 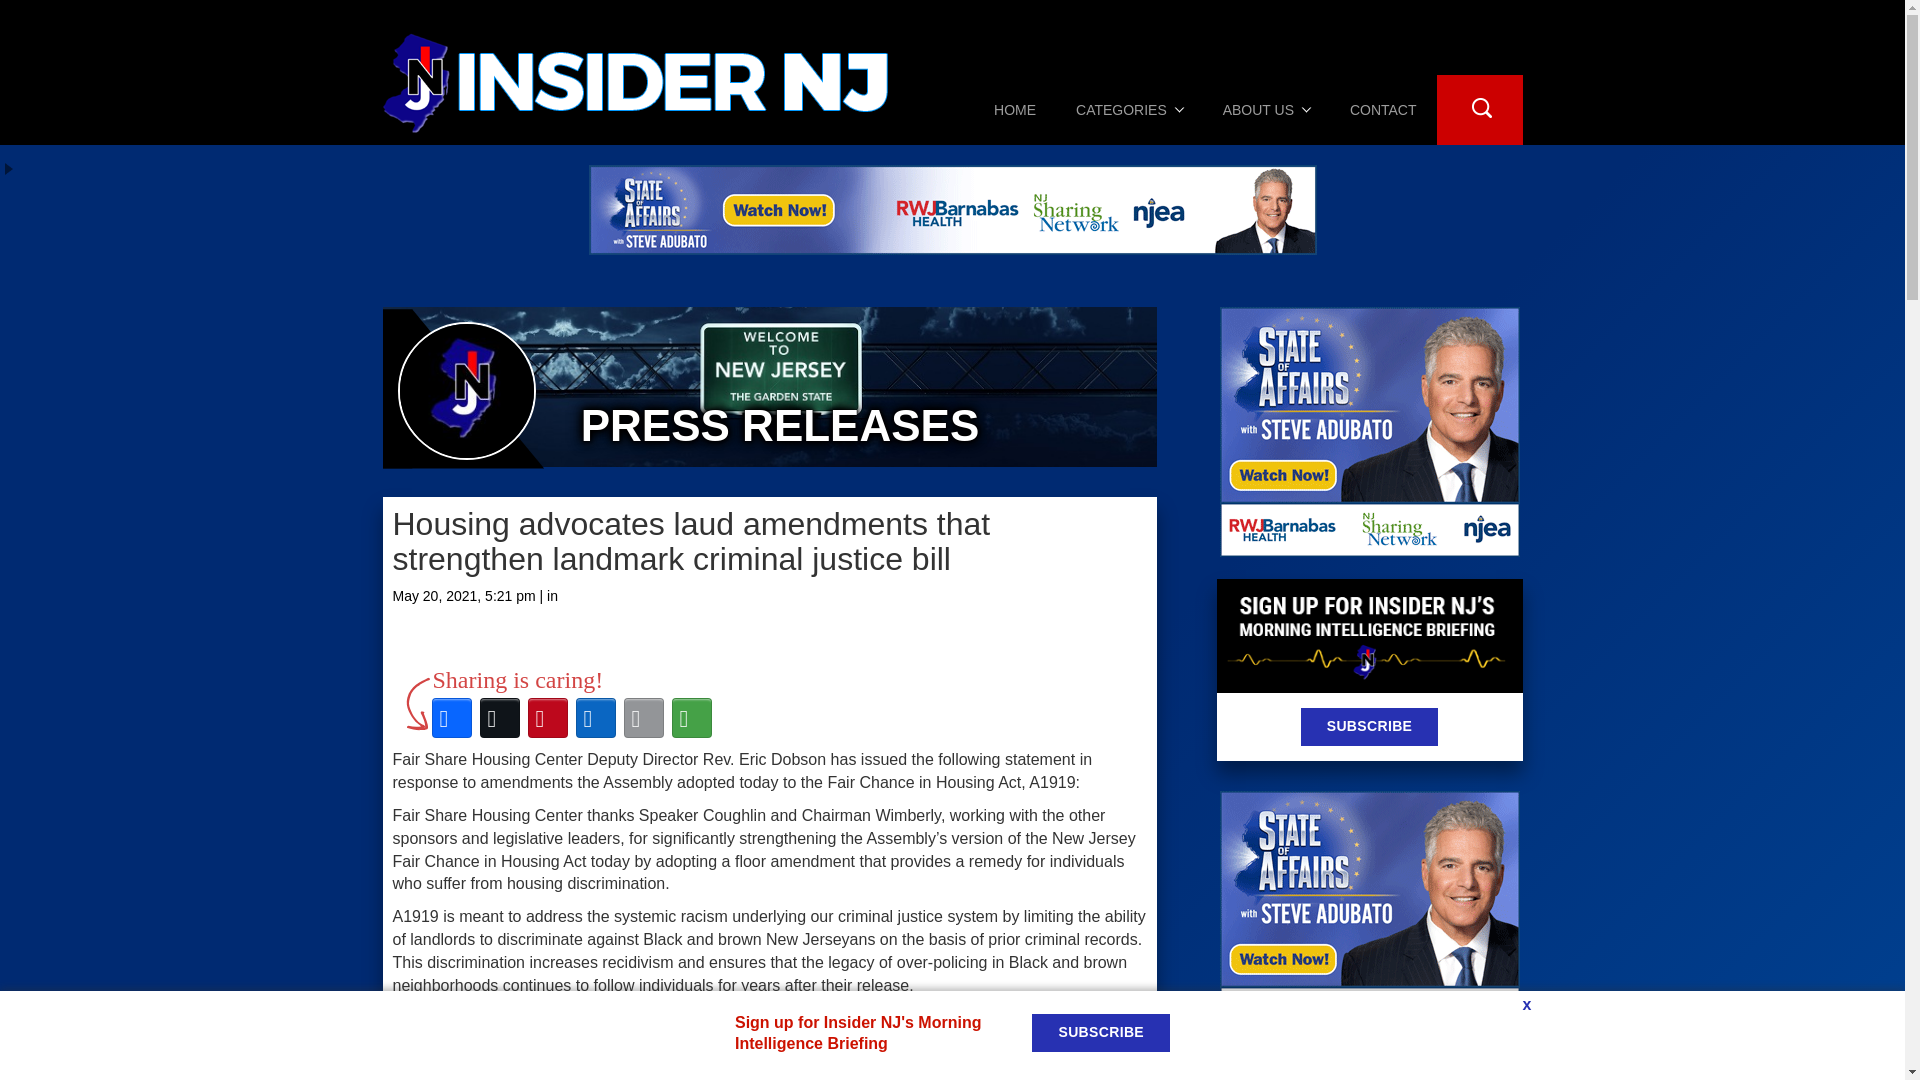 What do you see at coordinates (596, 718) in the screenshot?
I see `LinkedIn` at bounding box center [596, 718].